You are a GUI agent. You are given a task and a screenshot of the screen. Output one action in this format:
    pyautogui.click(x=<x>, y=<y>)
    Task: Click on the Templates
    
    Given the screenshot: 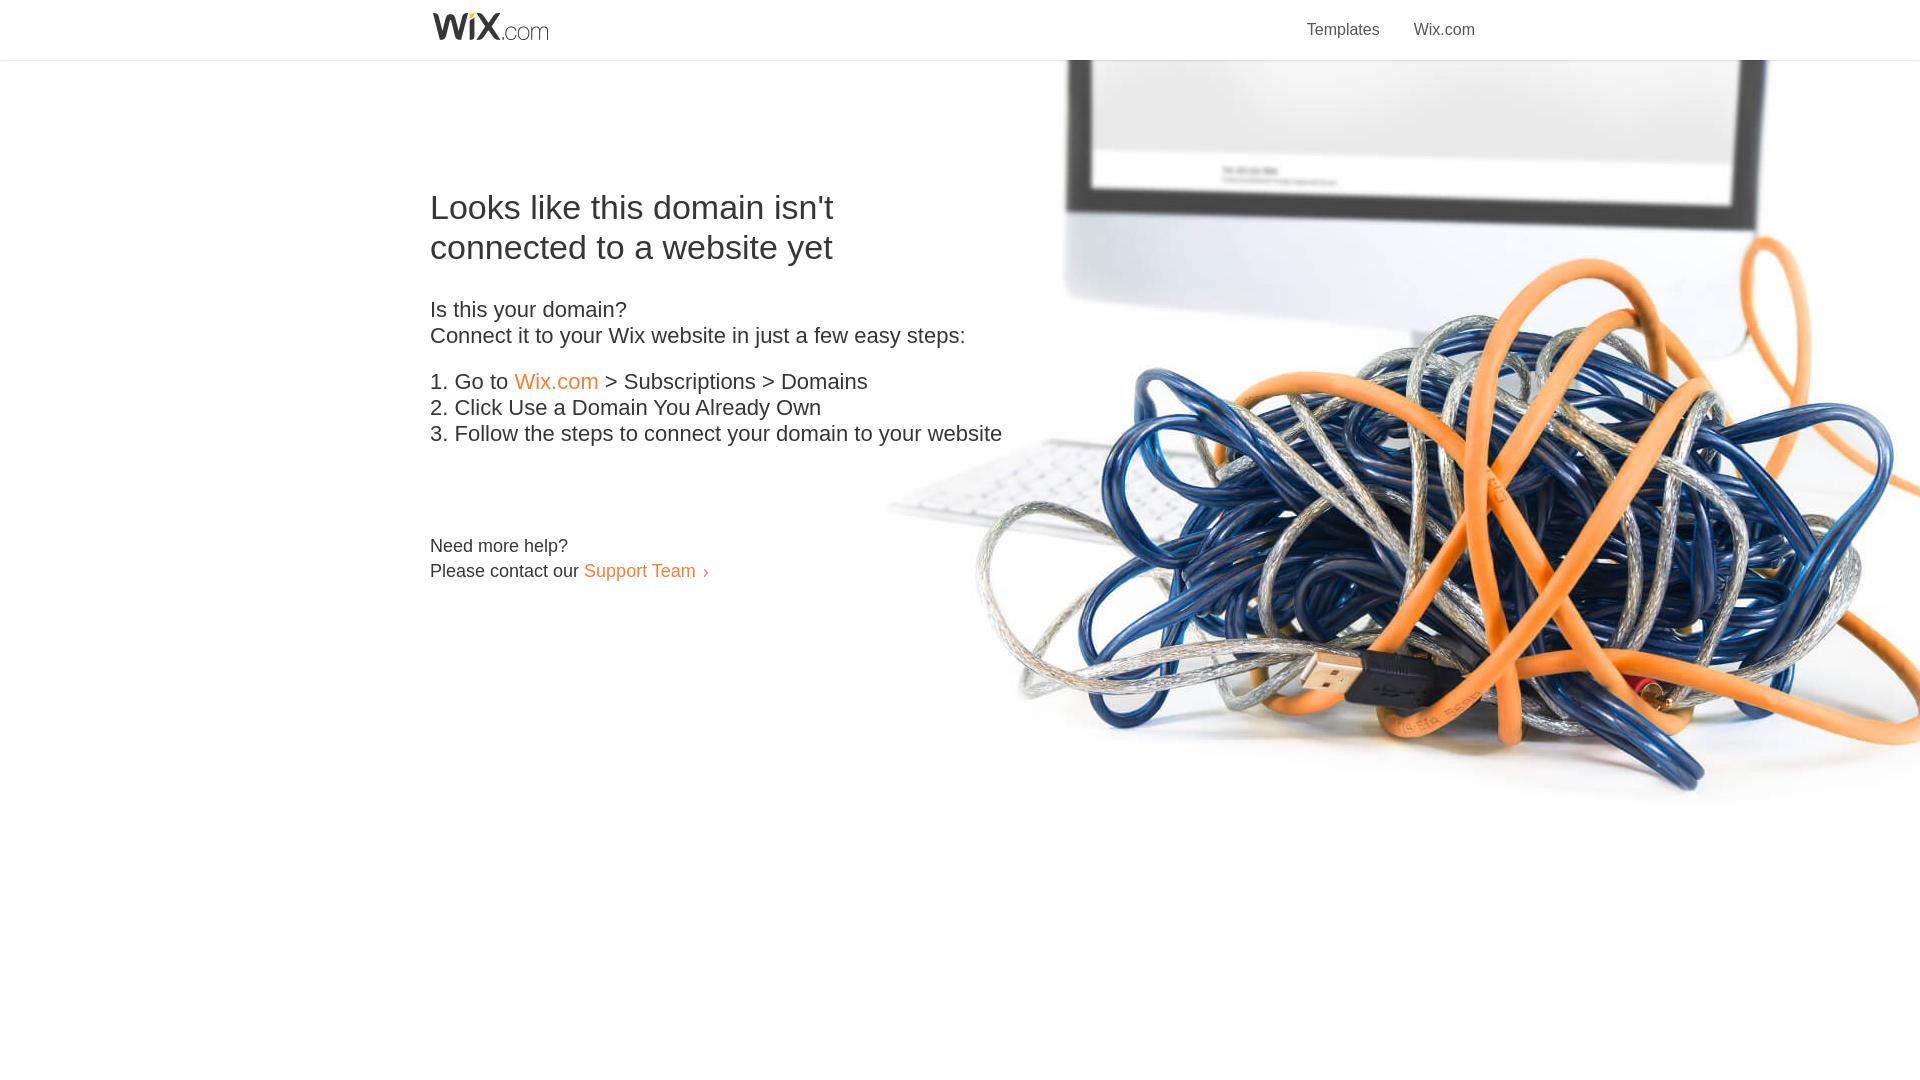 What is the action you would take?
    pyautogui.click(x=1344, y=18)
    